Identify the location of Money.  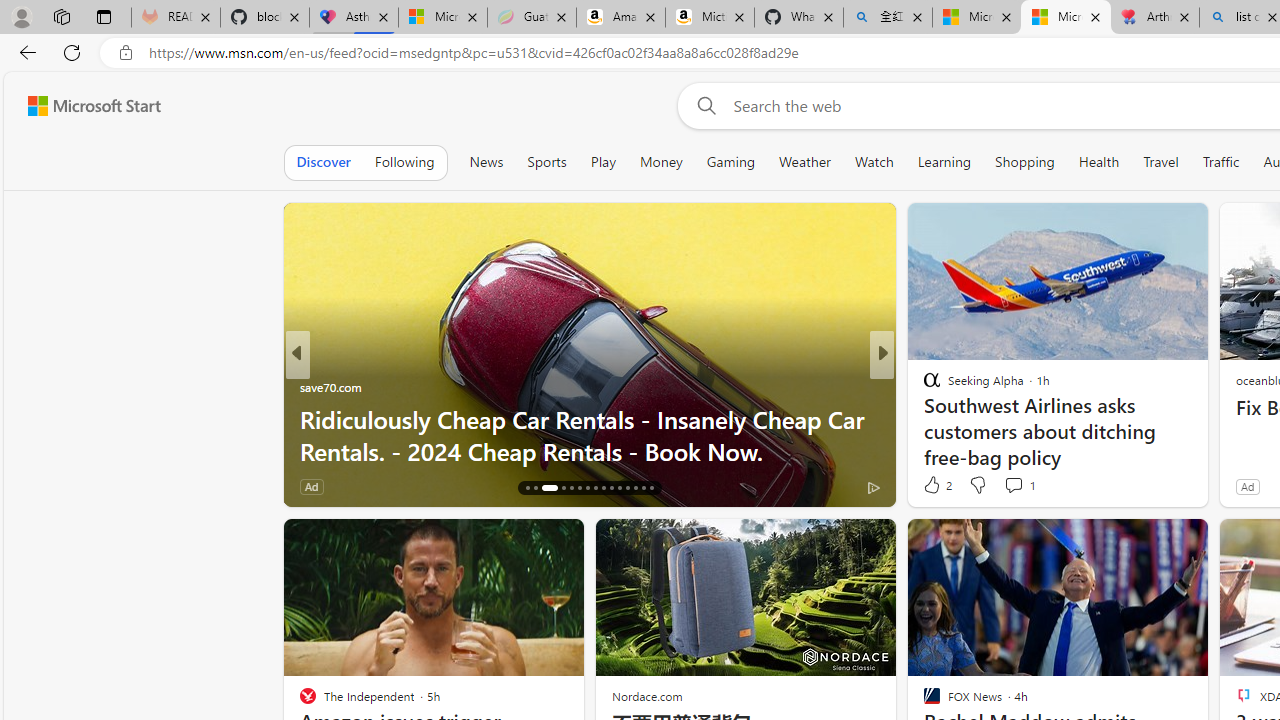
(660, 162).